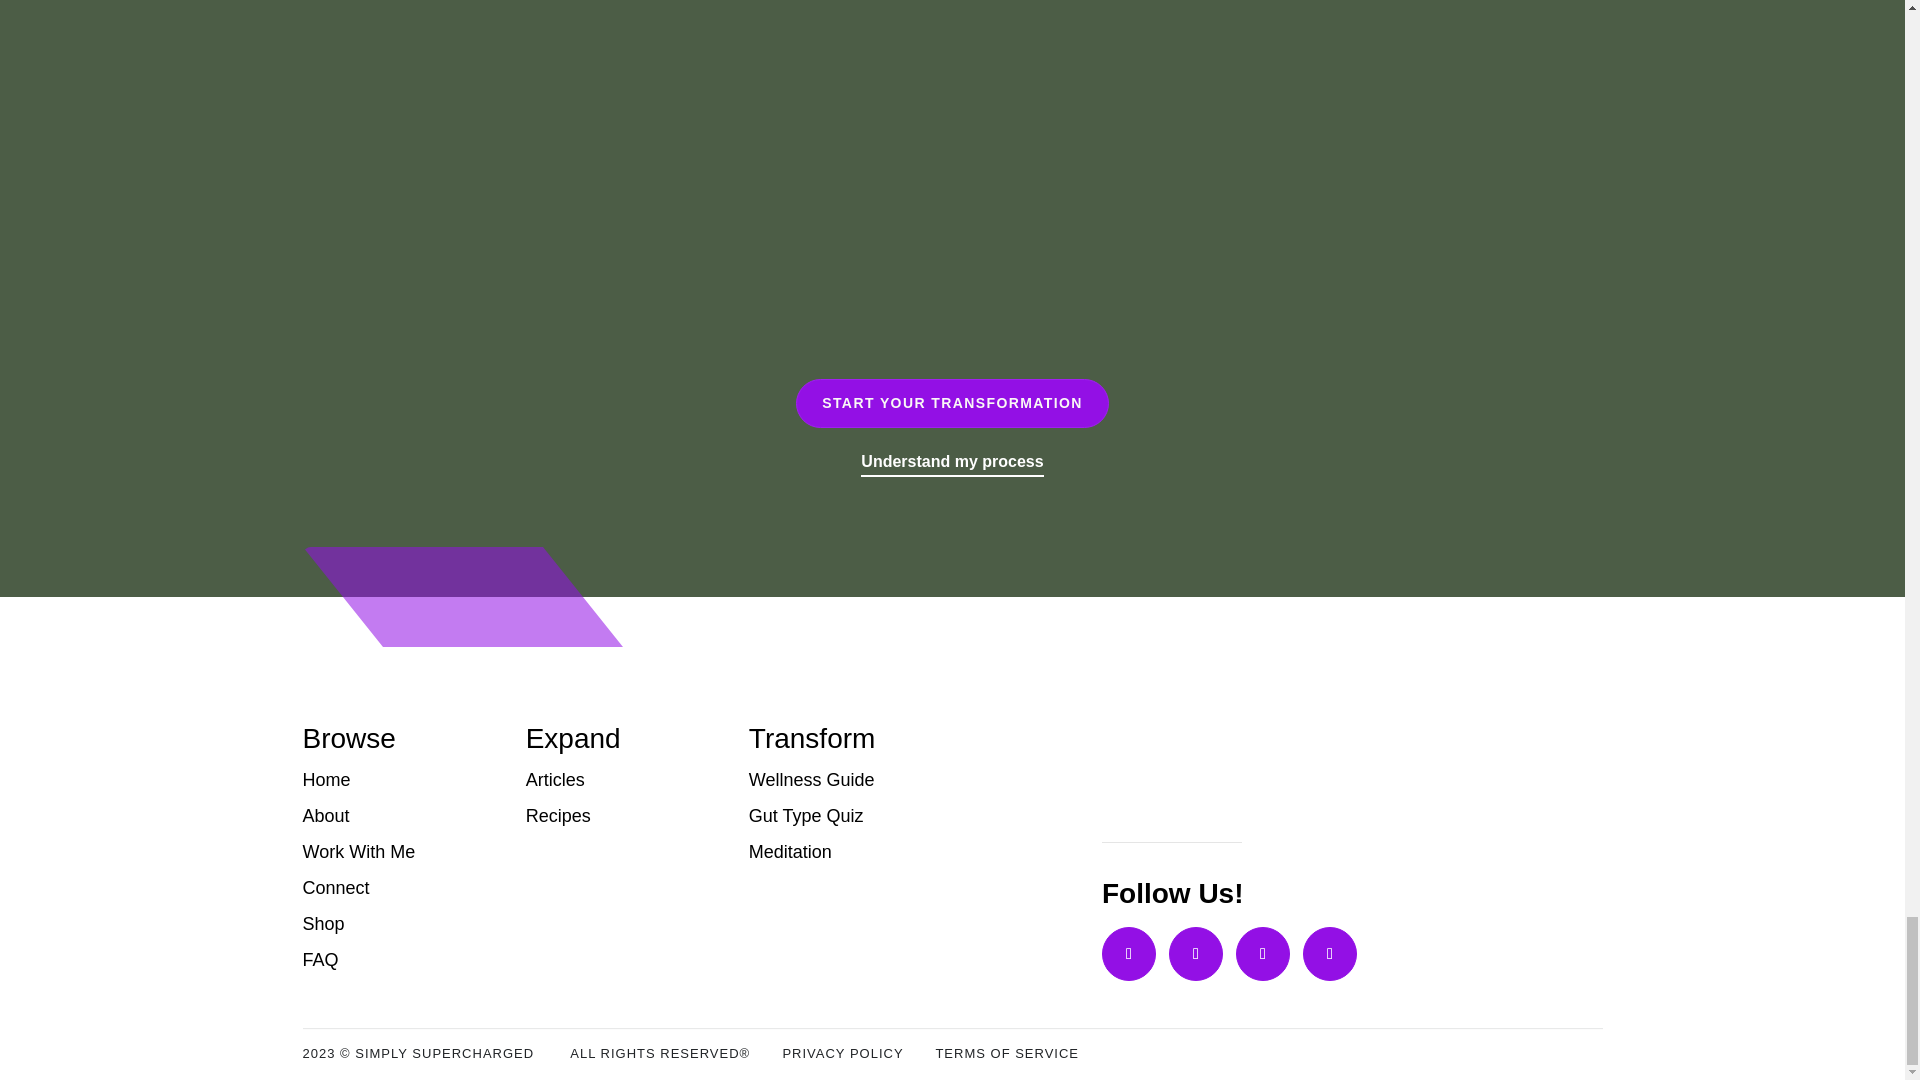  Describe the element at coordinates (393, 852) in the screenshot. I see `Work With Me` at that location.